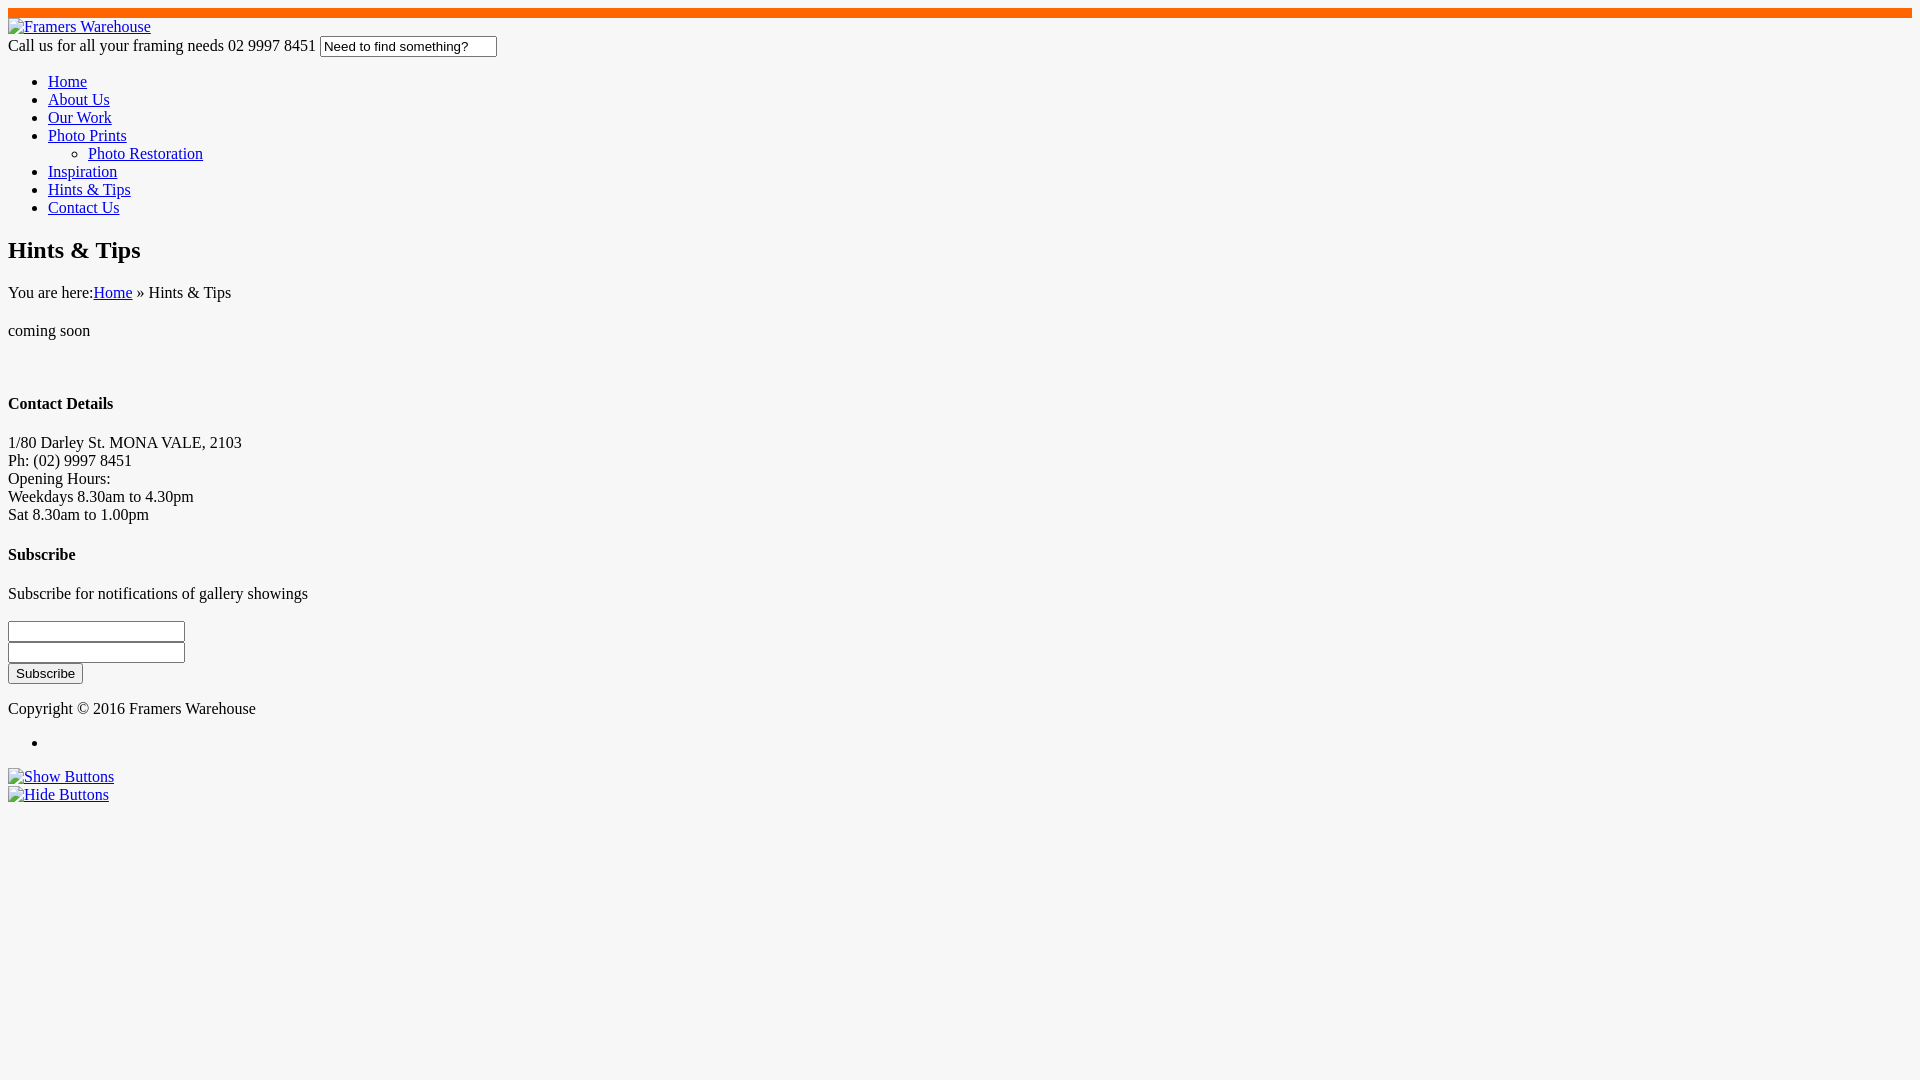  What do you see at coordinates (146, 154) in the screenshot?
I see `Photo Restoration` at bounding box center [146, 154].